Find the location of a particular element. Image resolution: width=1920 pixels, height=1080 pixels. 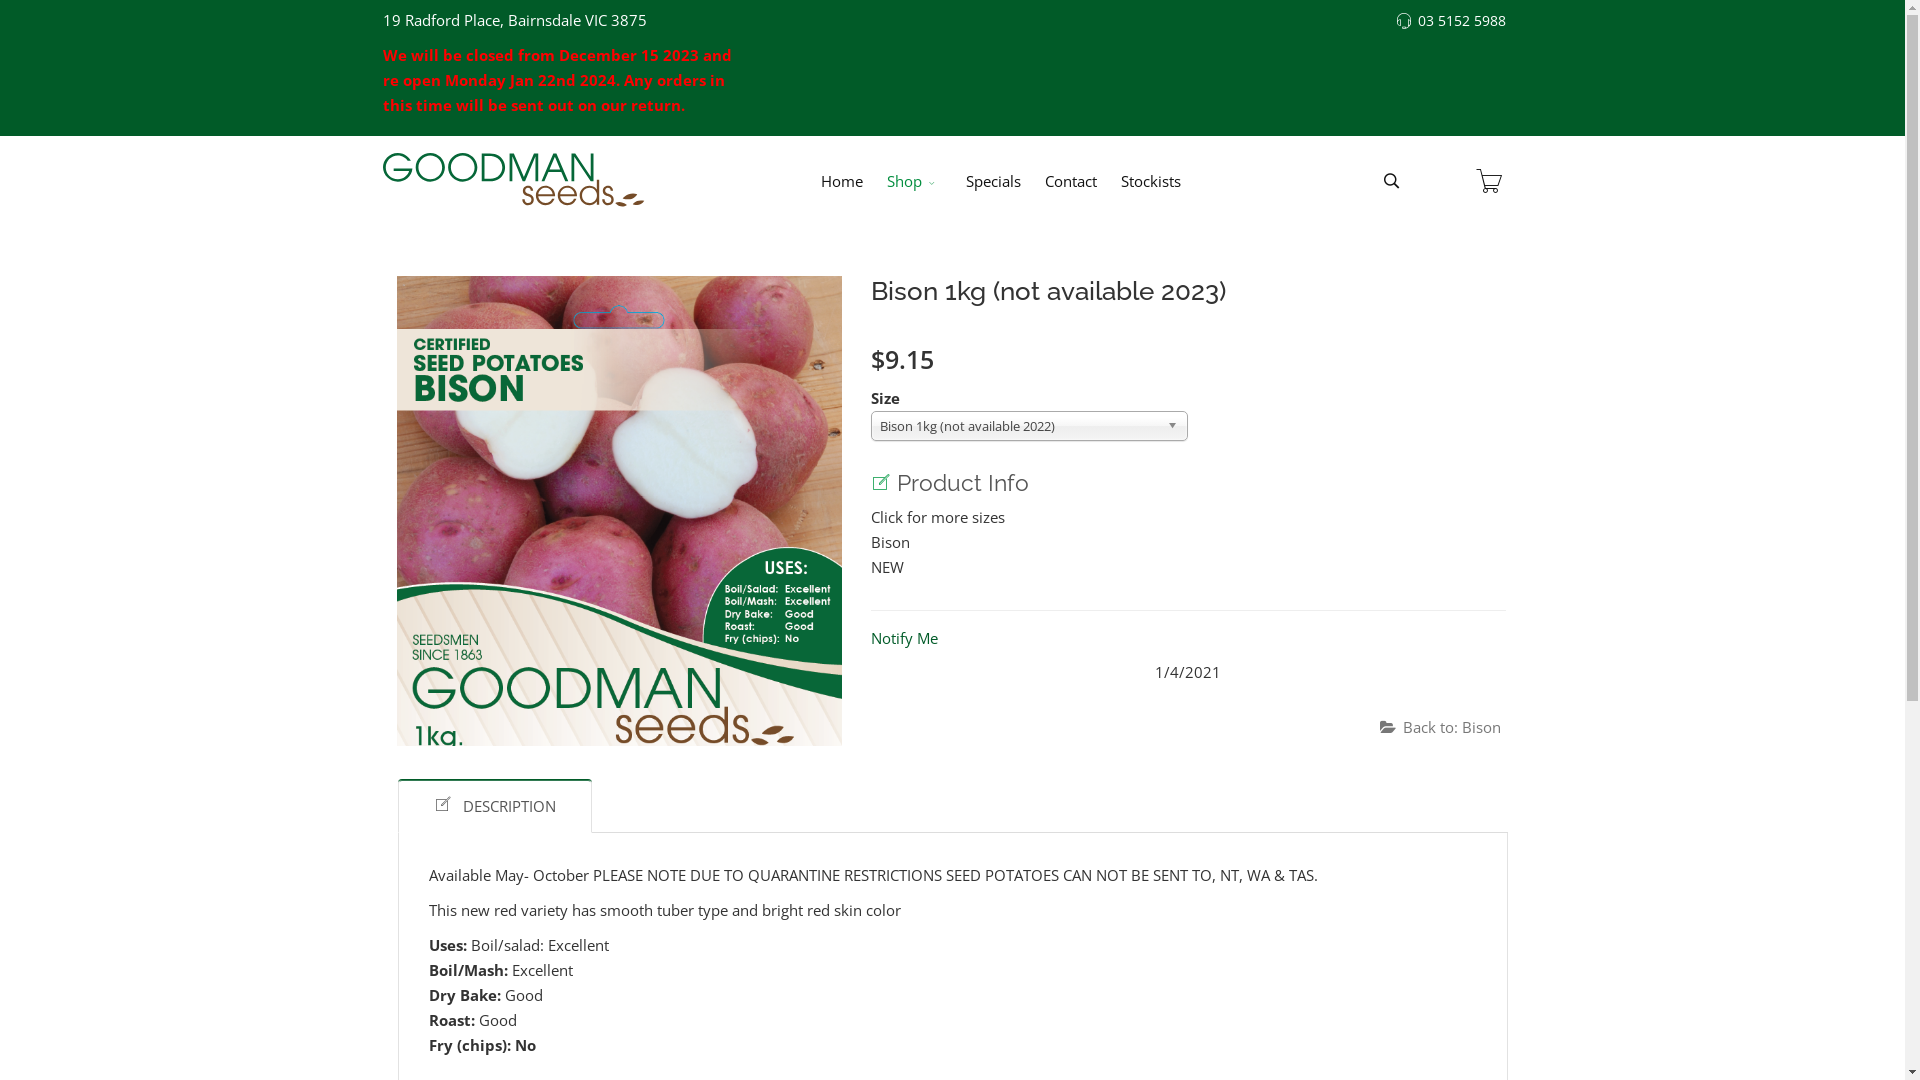

Home is located at coordinates (842, 181).